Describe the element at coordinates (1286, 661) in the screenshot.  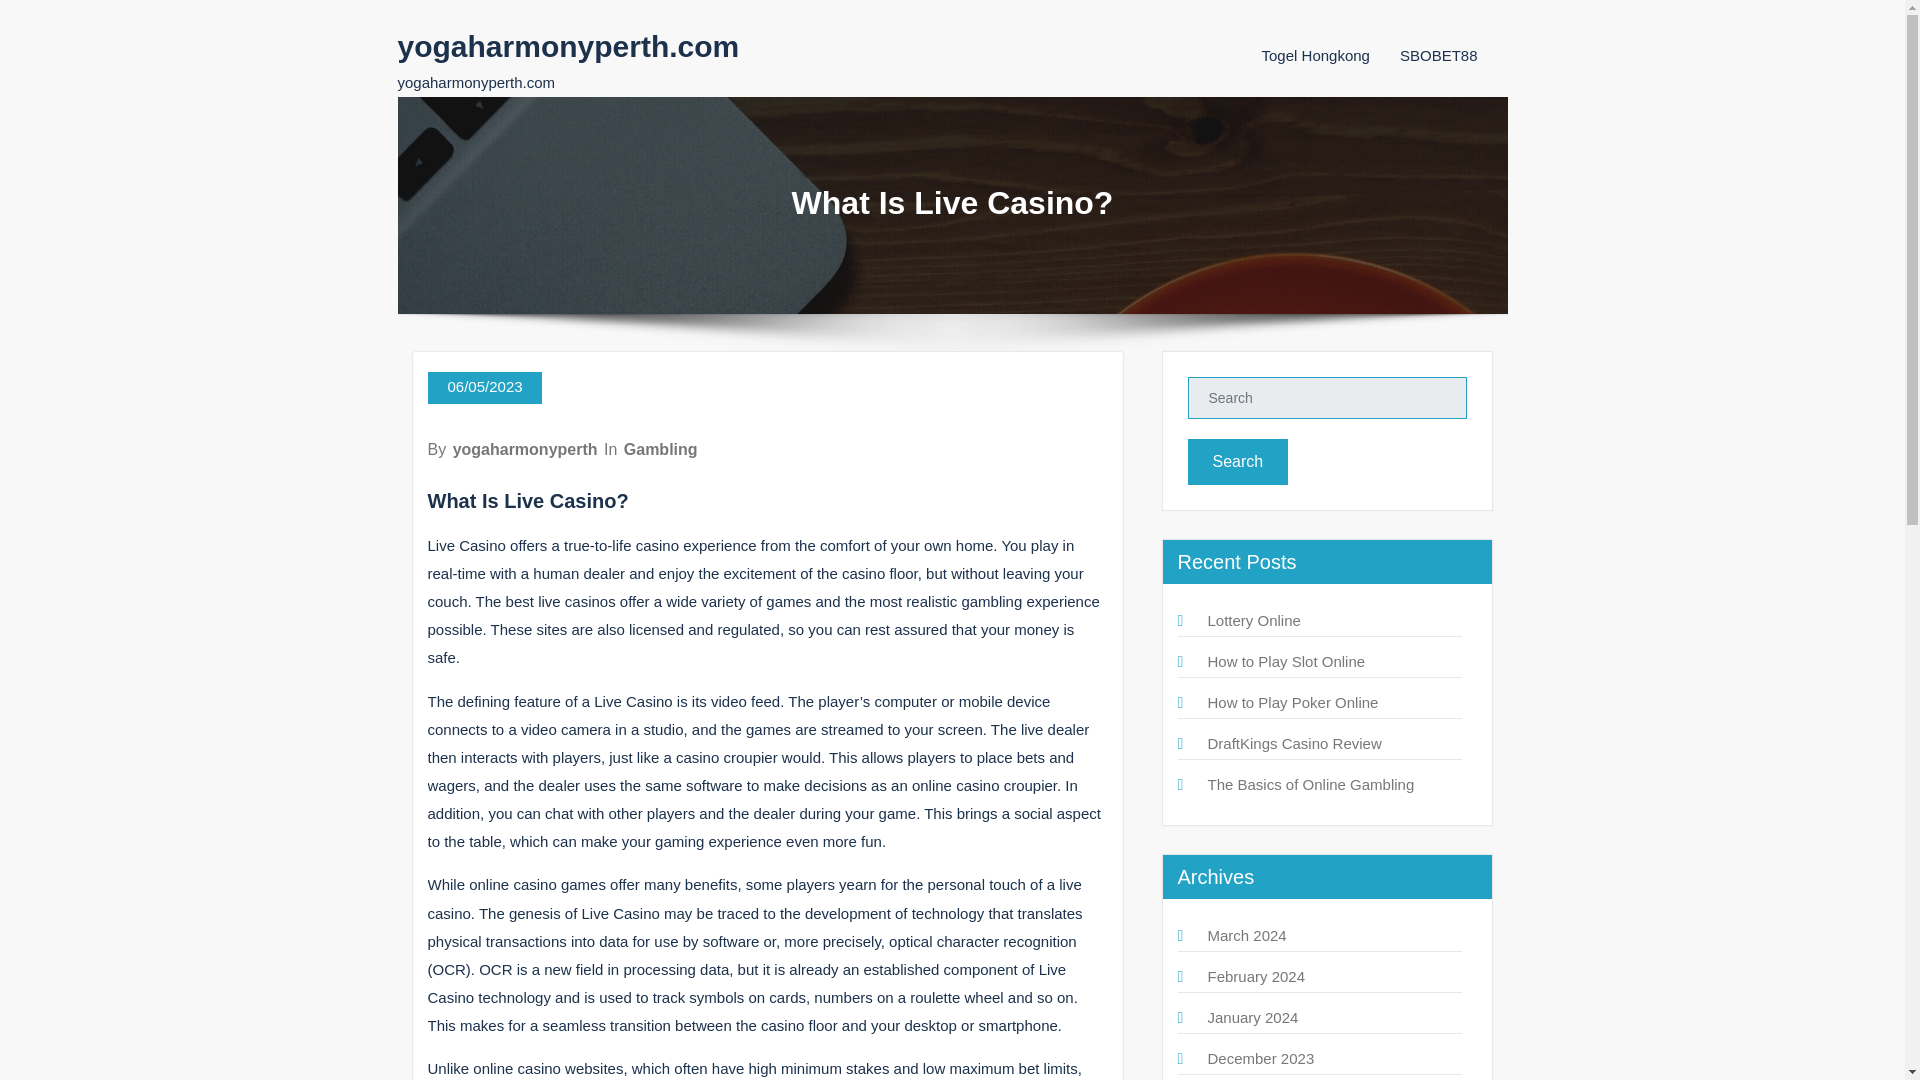
I see `How to Play Slot Online` at that location.